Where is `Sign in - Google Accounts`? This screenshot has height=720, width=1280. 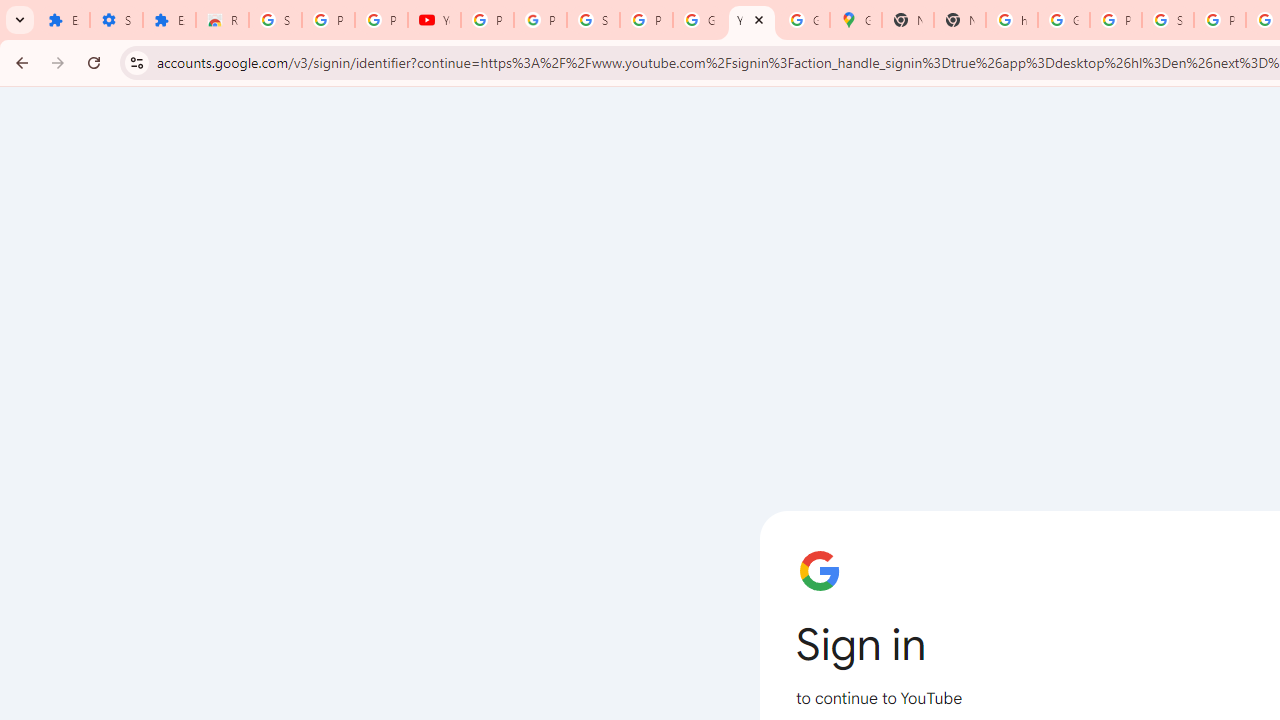 Sign in - Google Accounts is located at coordinates (593, 20).